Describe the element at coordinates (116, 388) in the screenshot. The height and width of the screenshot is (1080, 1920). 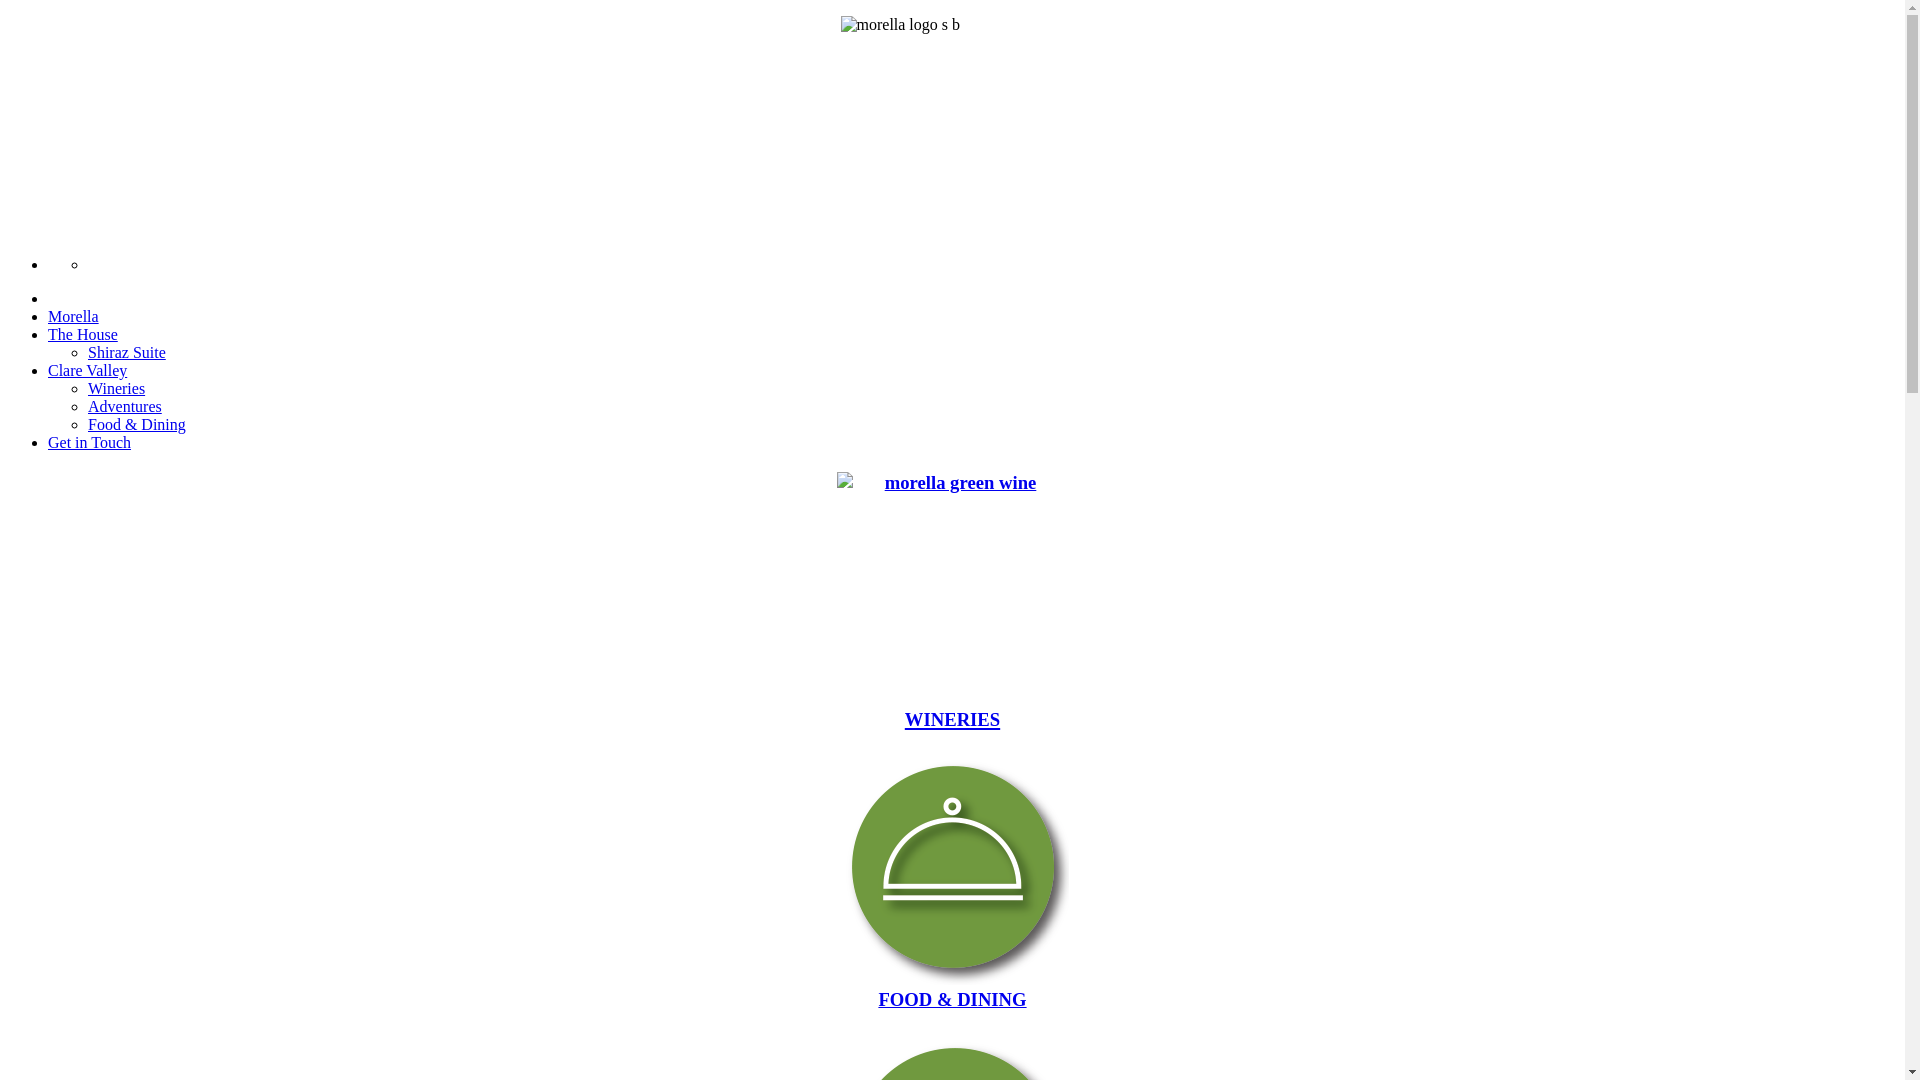
I see `Wineries` at that location.